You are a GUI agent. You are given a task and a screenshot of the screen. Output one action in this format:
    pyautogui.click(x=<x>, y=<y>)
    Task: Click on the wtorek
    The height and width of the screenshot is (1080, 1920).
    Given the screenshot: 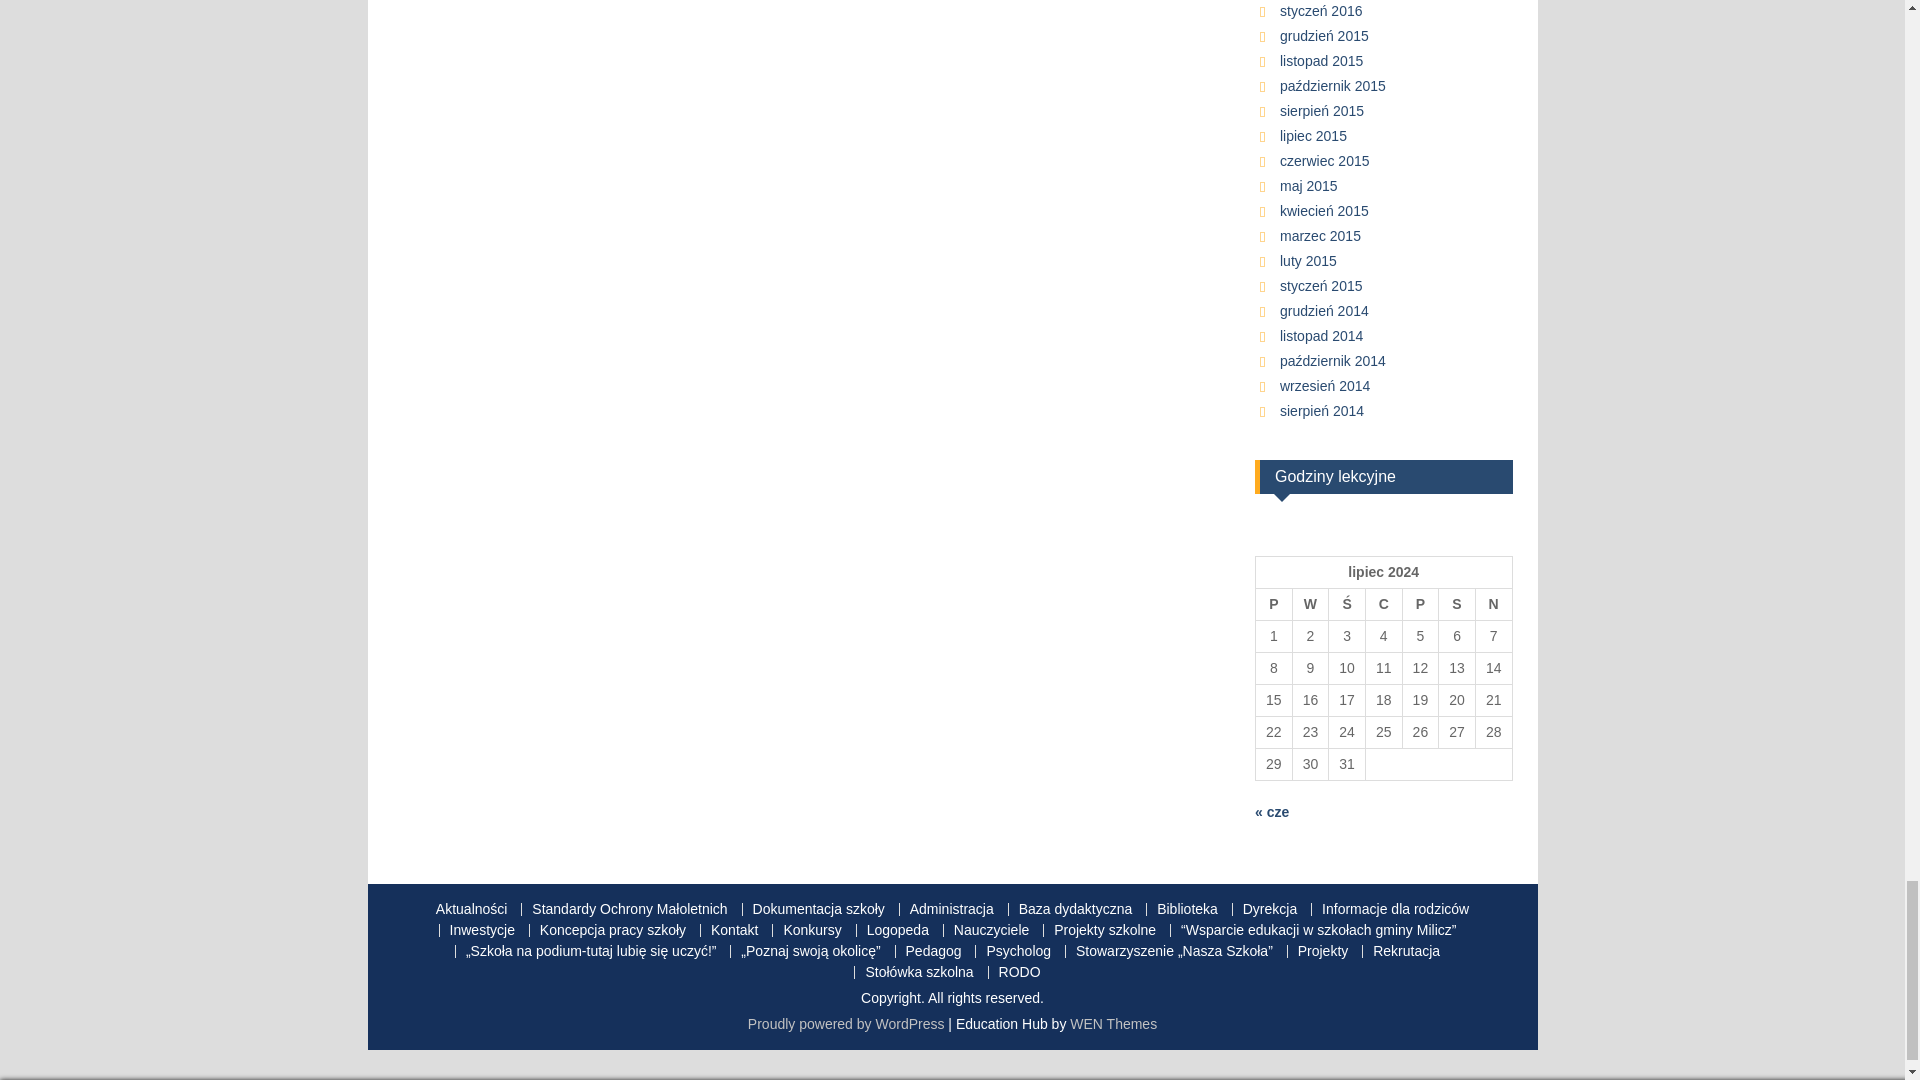 What is the action you would take?
    pyautogui.click(x=1310, y=603)
    